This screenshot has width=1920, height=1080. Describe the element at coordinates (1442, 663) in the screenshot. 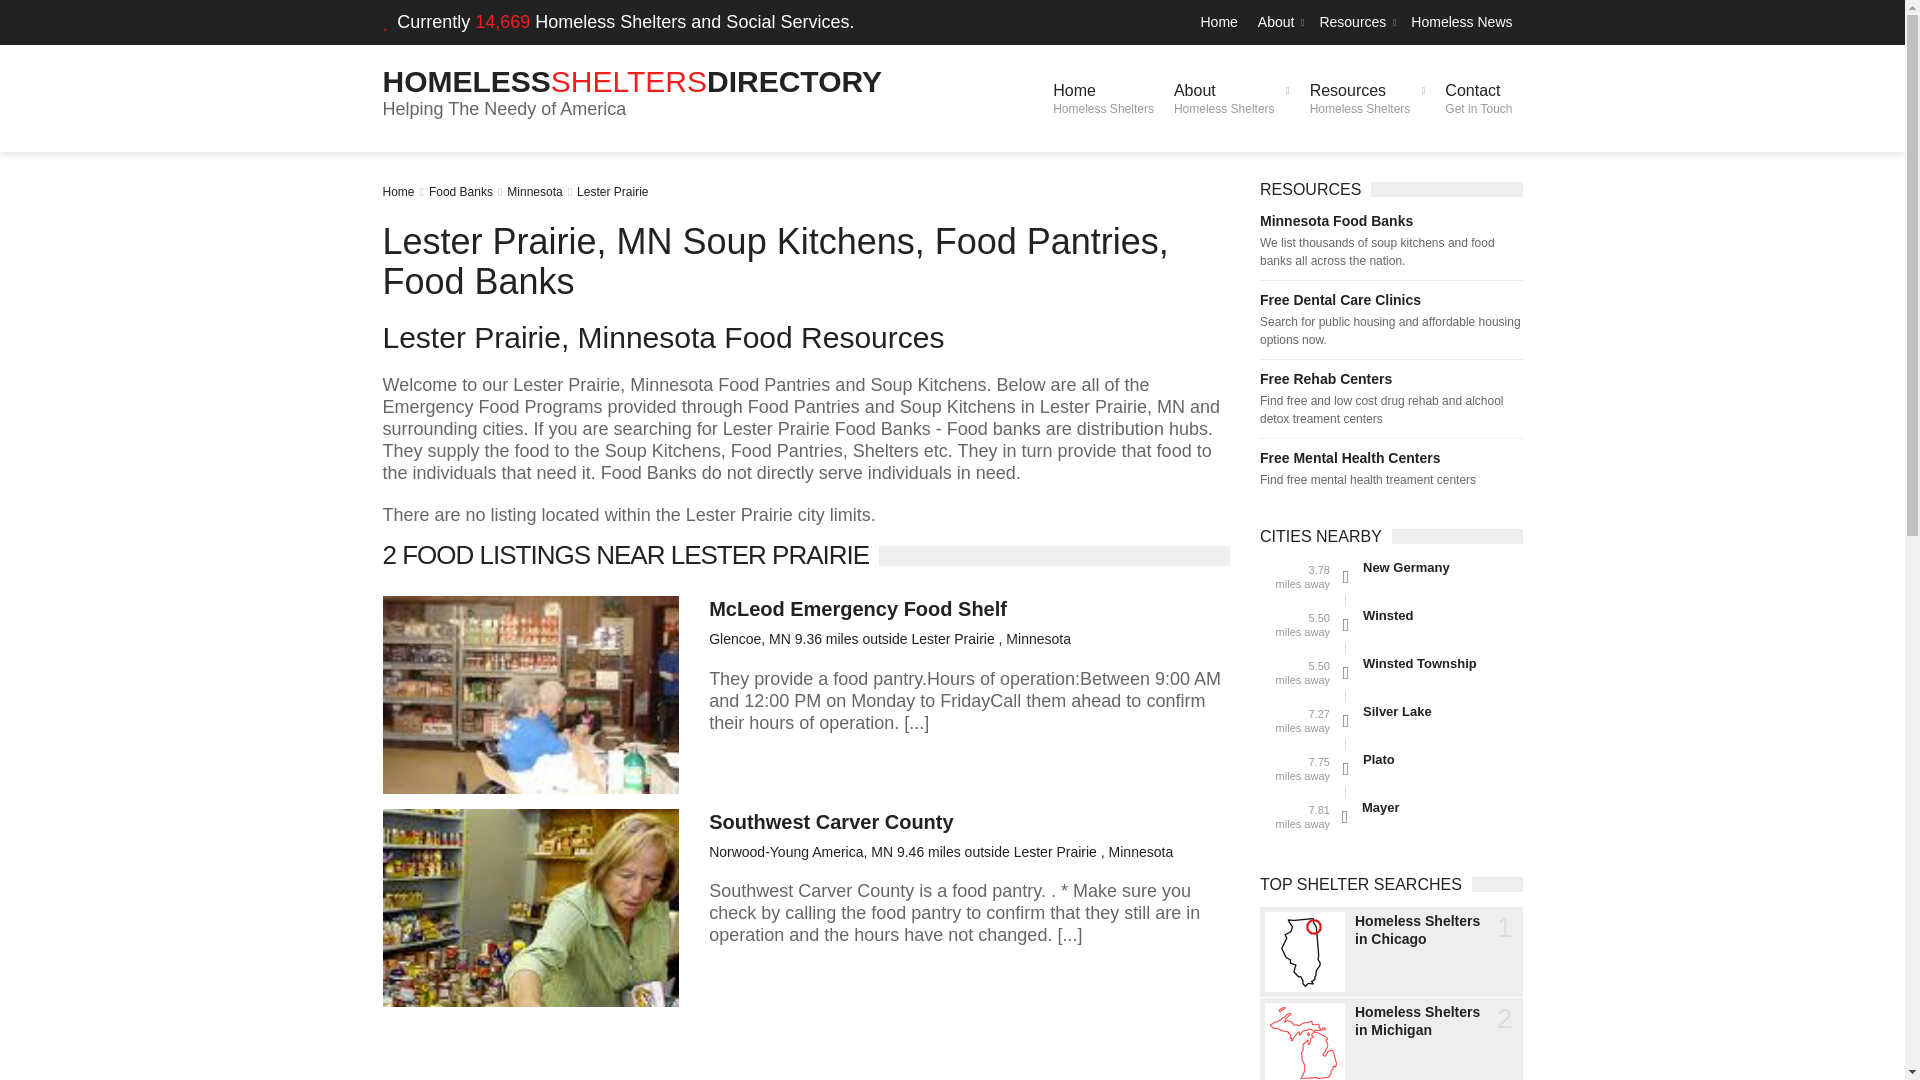

I see `New Germany` at that location.